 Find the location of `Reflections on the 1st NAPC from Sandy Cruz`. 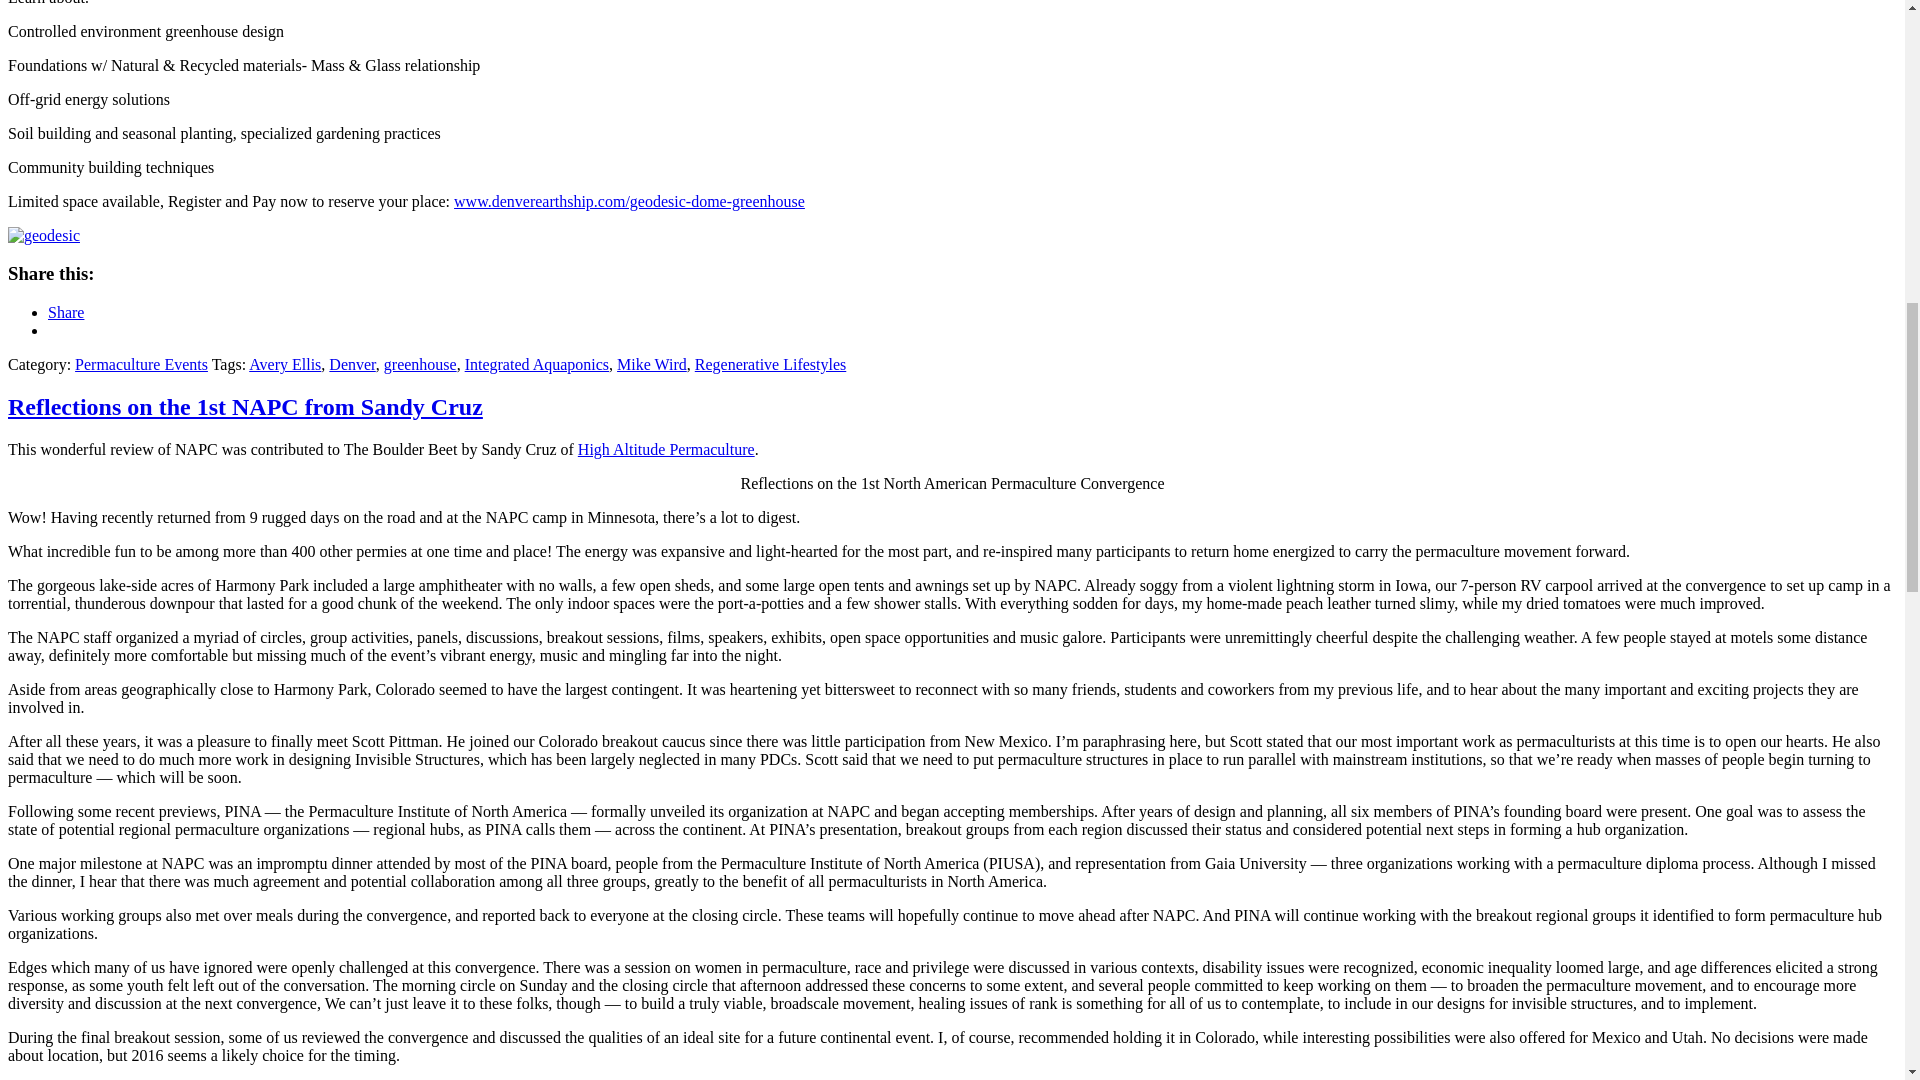

Reflections on the 1st NAPC from Sandy Cruz is located at coordinates (245, 407).